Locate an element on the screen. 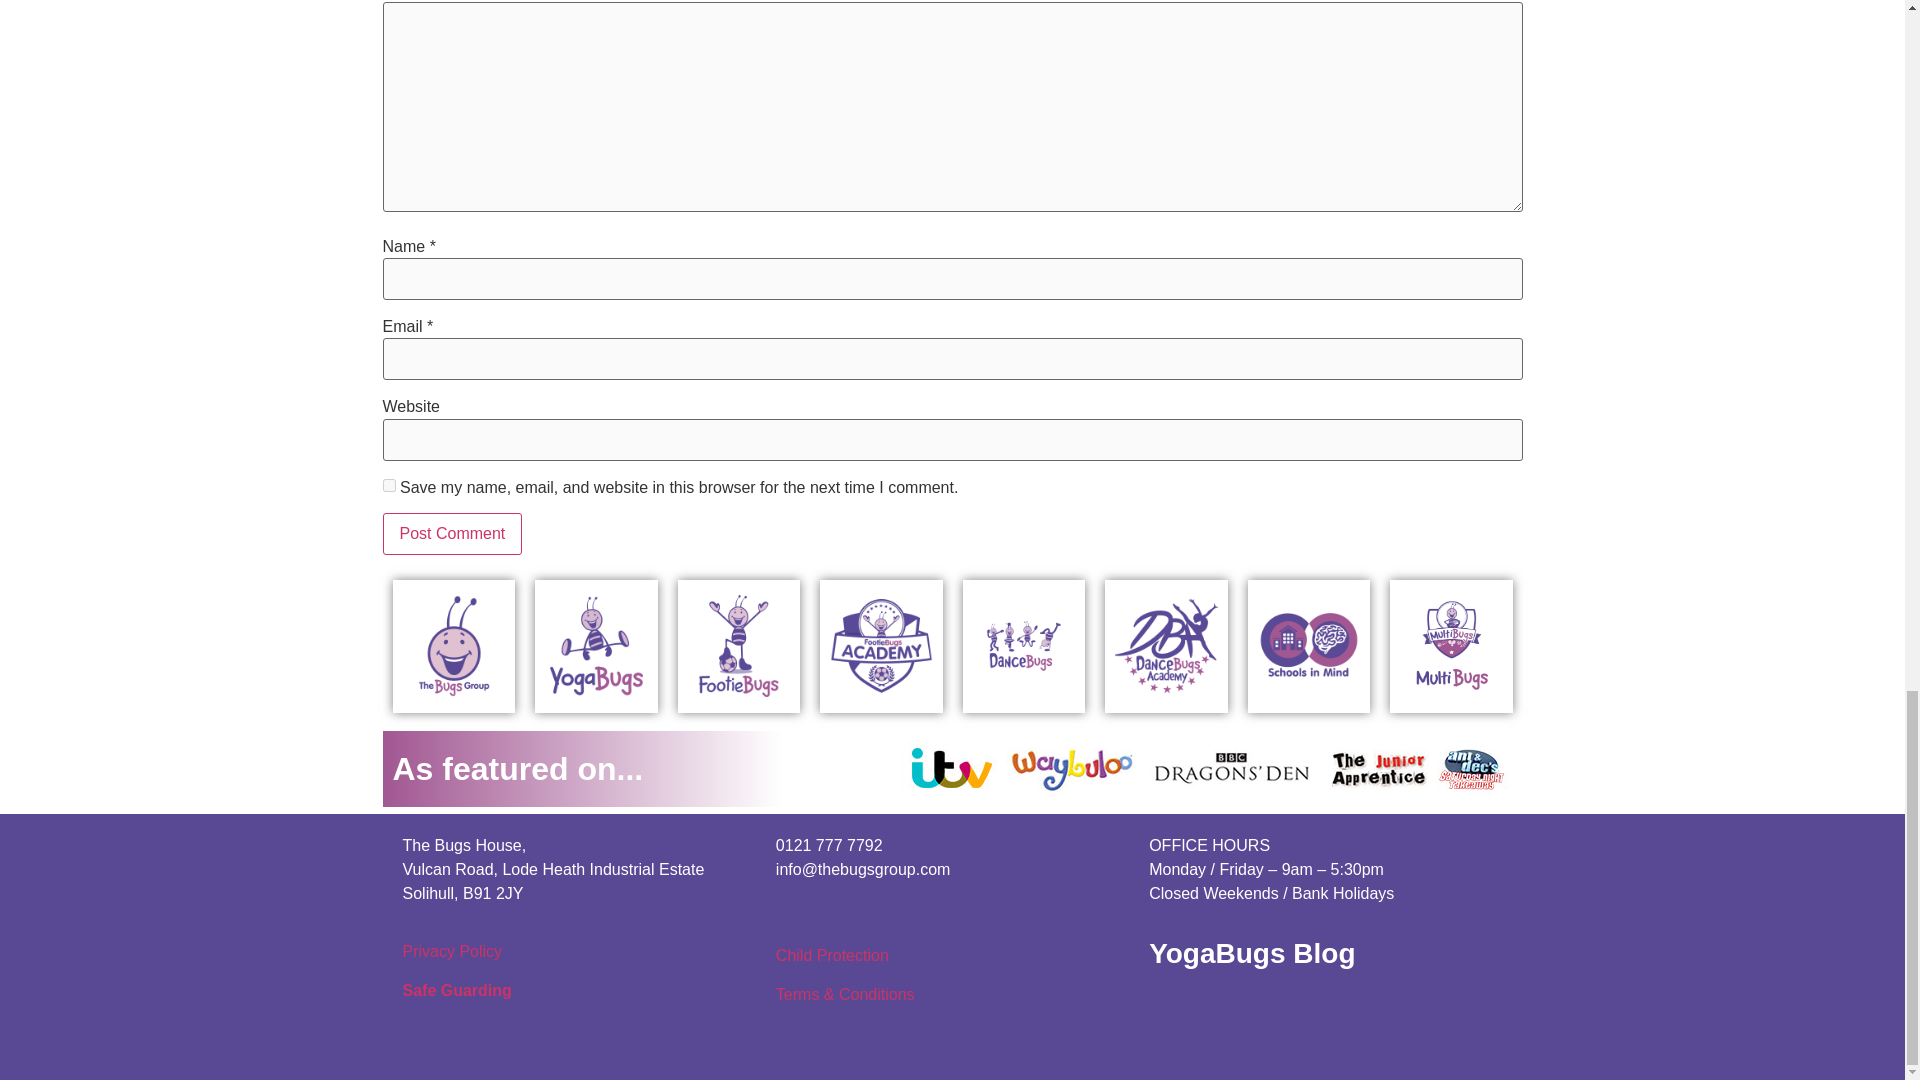 This screenshot has width=1920, height=1080. YogaBugs Blog is located at coordinates (1252, 953).